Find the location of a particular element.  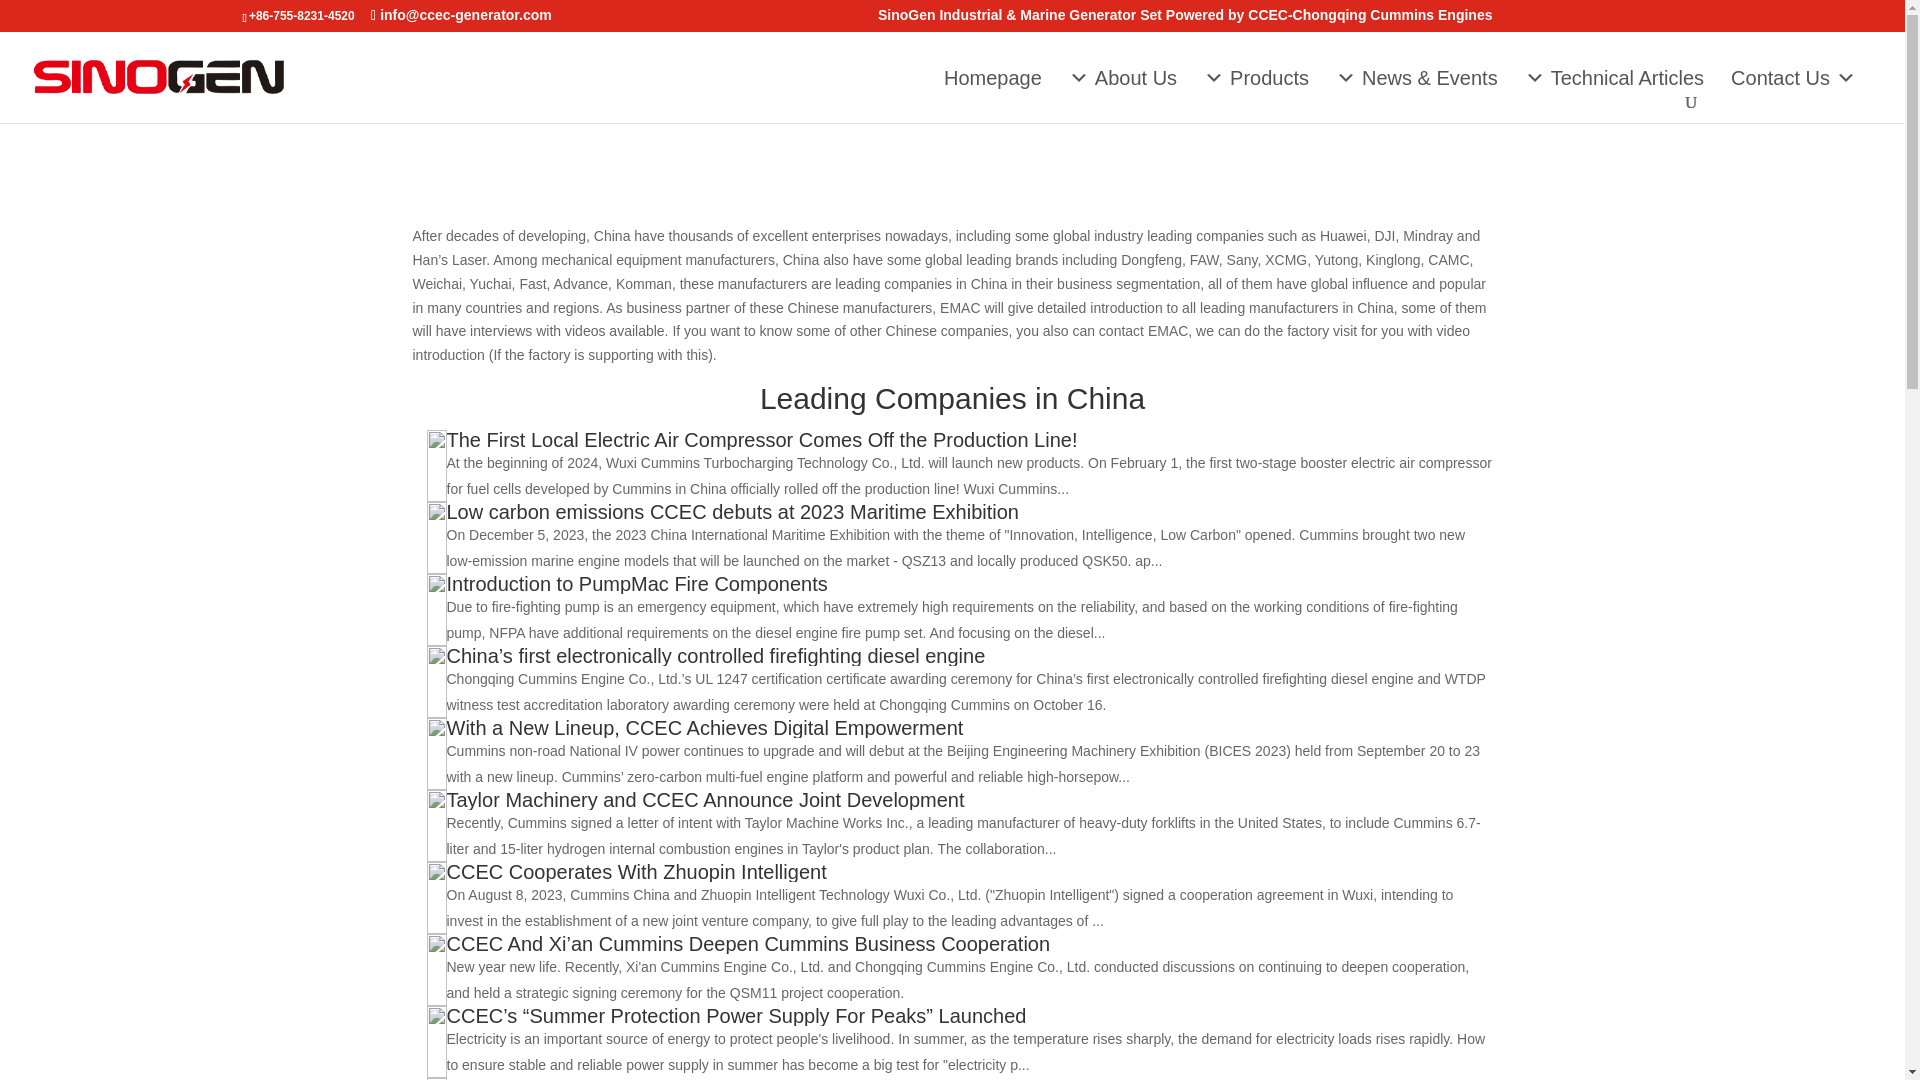

About Us is located at coordinates (1122, 77).